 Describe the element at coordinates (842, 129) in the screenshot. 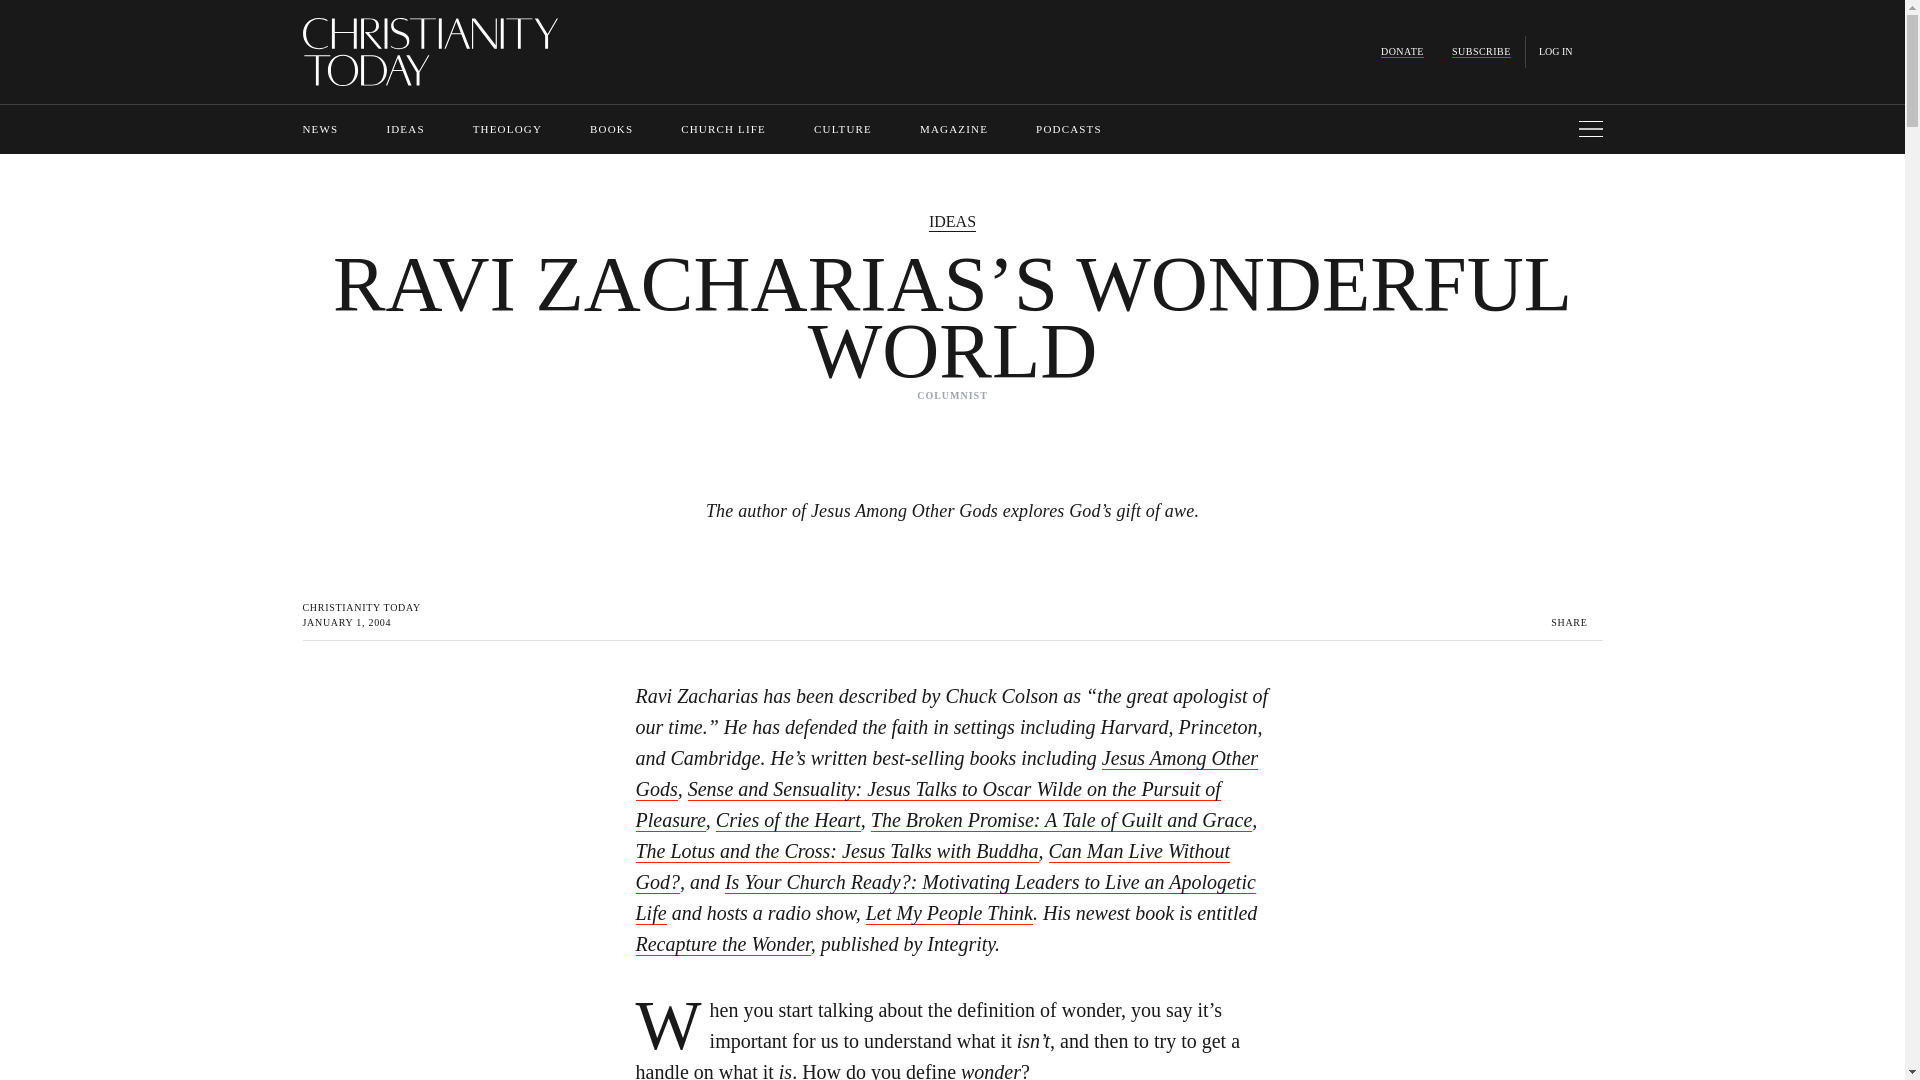

I see `CULTURE` at that location.